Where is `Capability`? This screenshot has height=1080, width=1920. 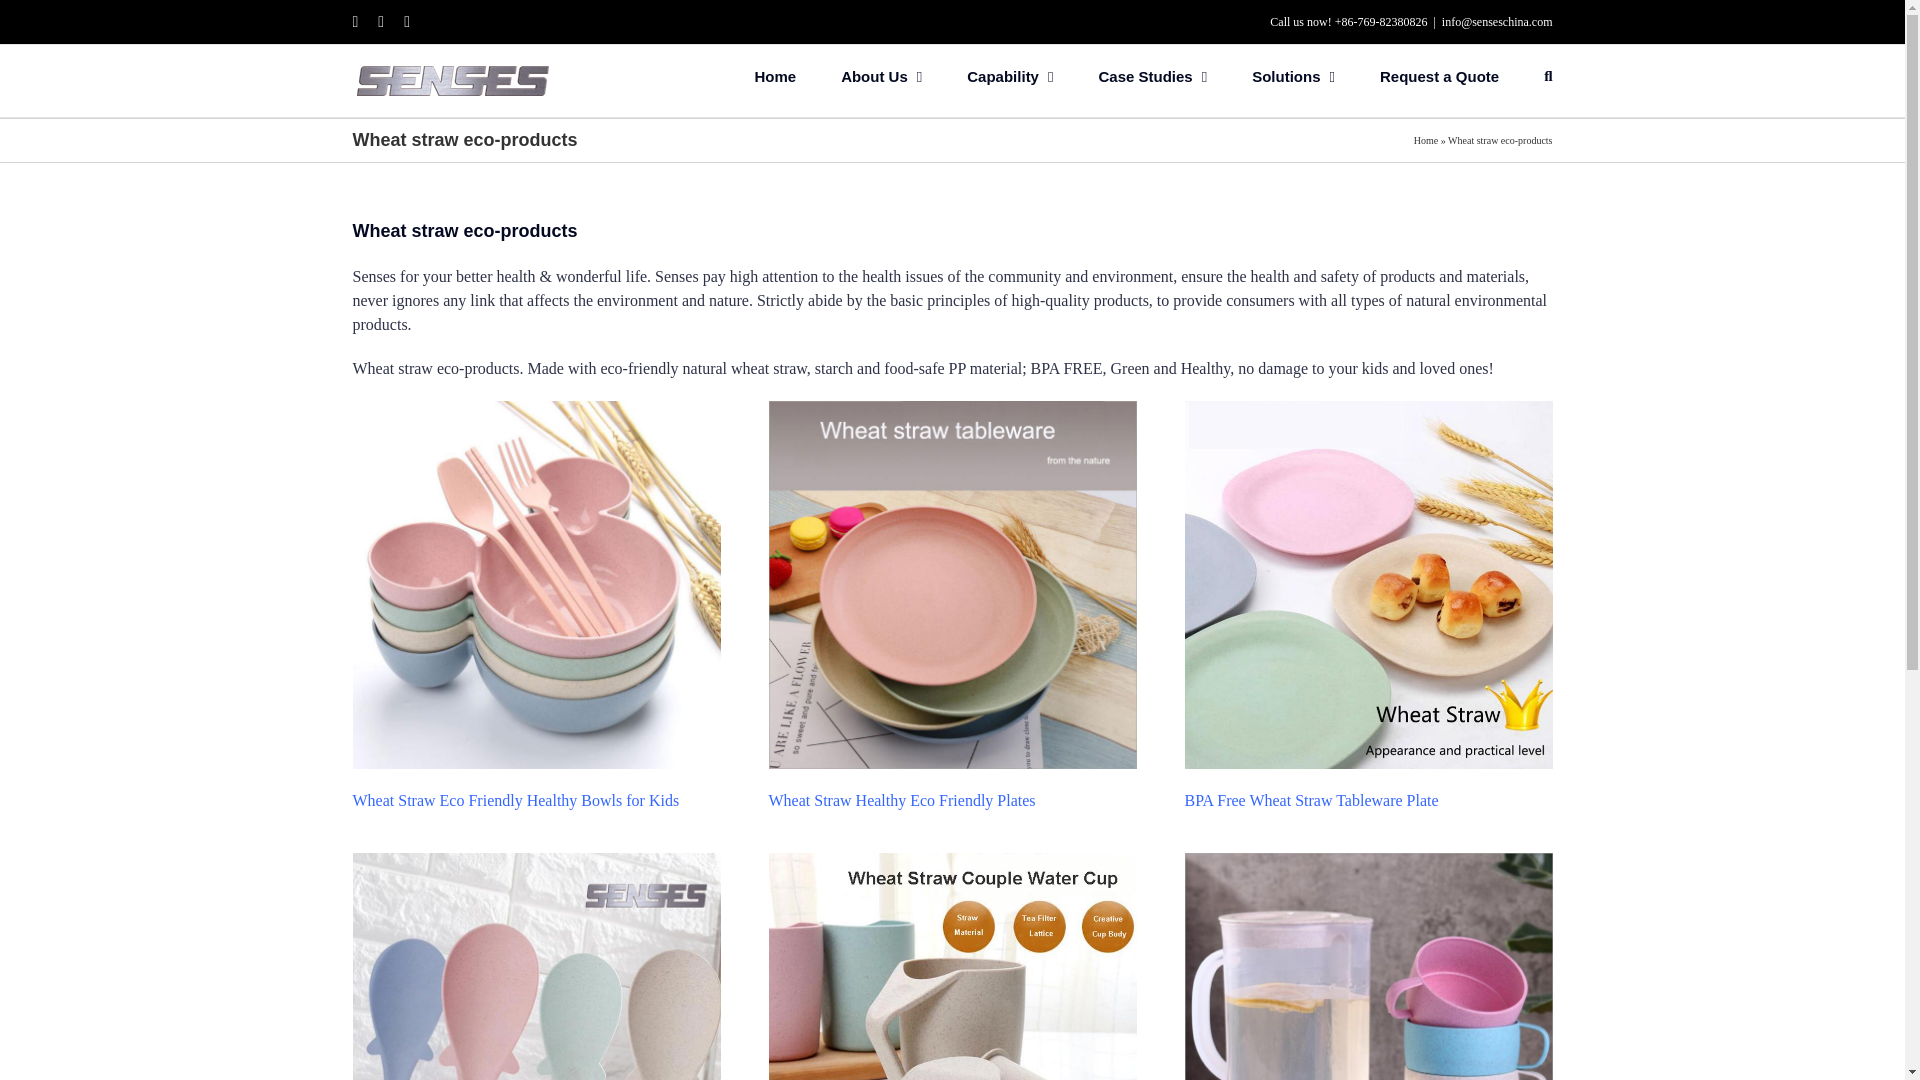
Capability is located at coordinates (1010, 74).